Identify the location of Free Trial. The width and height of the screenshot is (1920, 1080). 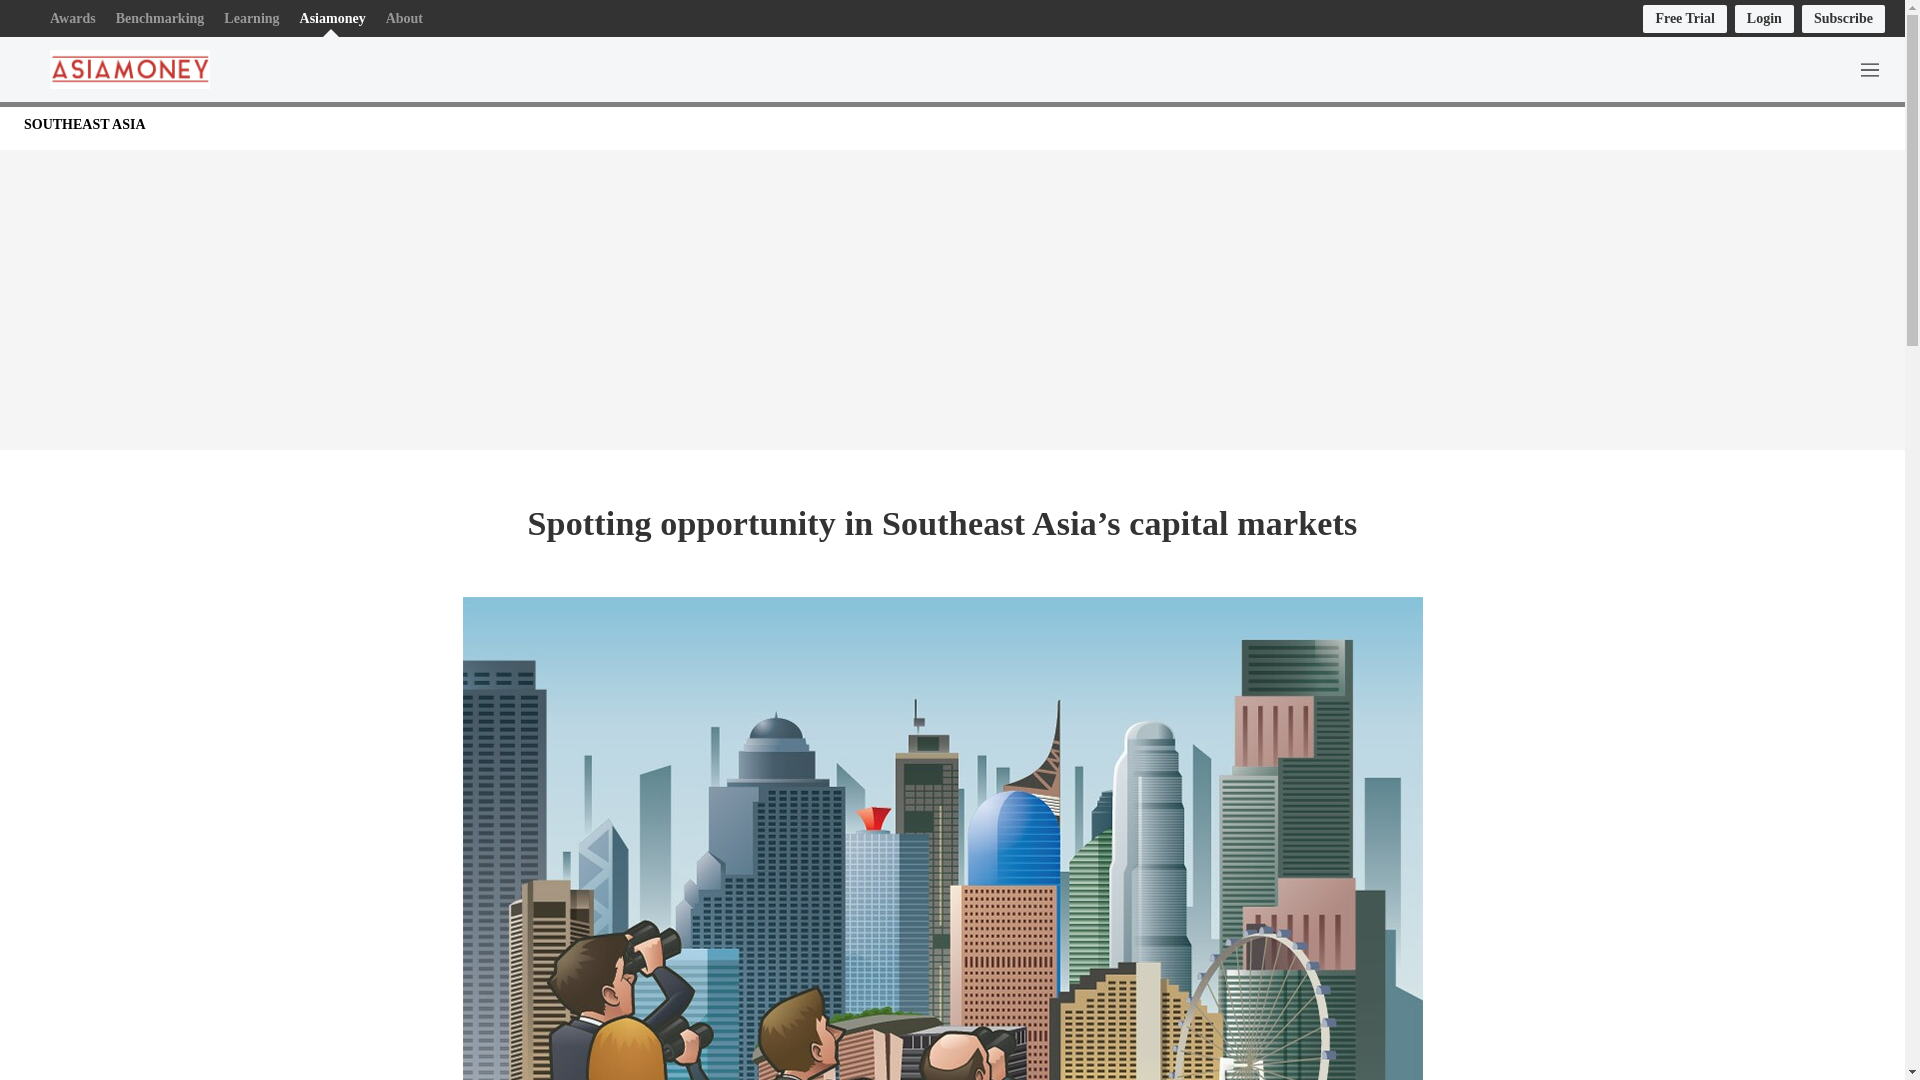
(1684, 18).